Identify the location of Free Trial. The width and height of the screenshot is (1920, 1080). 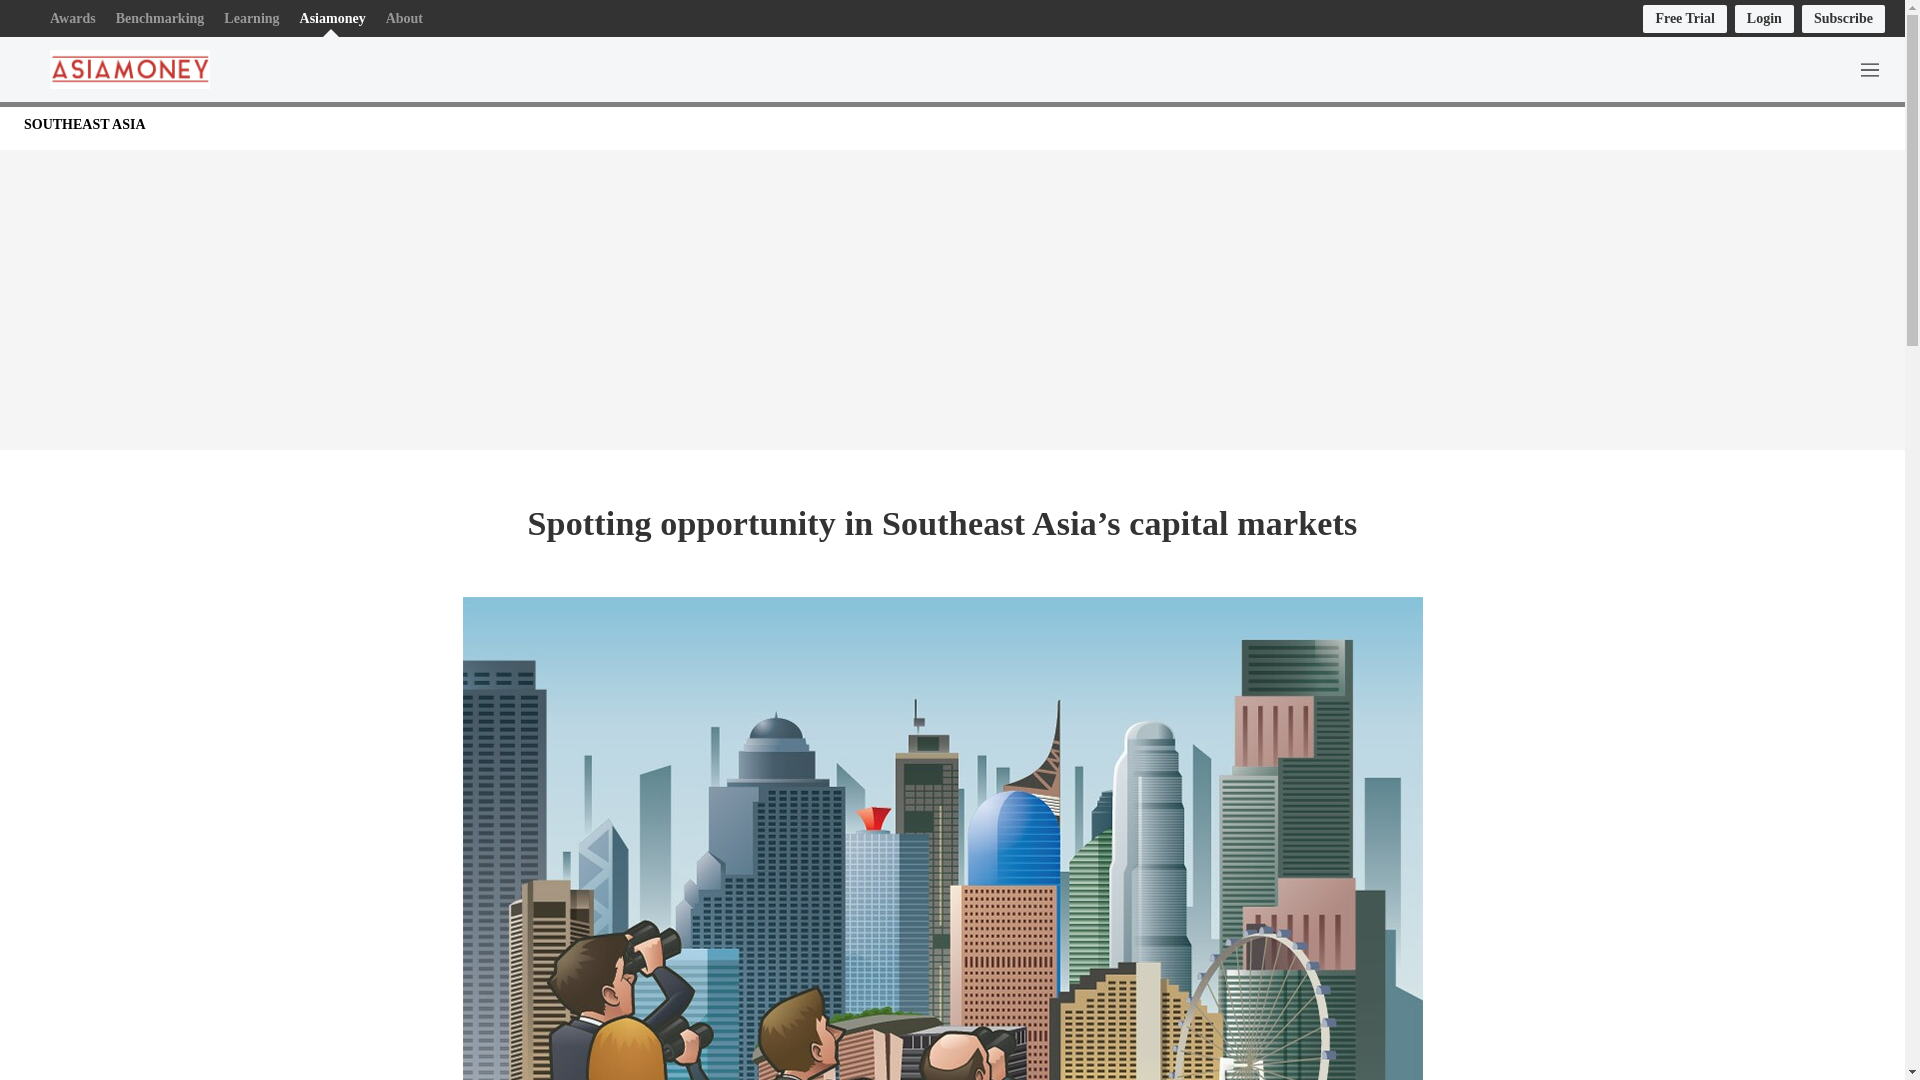
(1684, 18).